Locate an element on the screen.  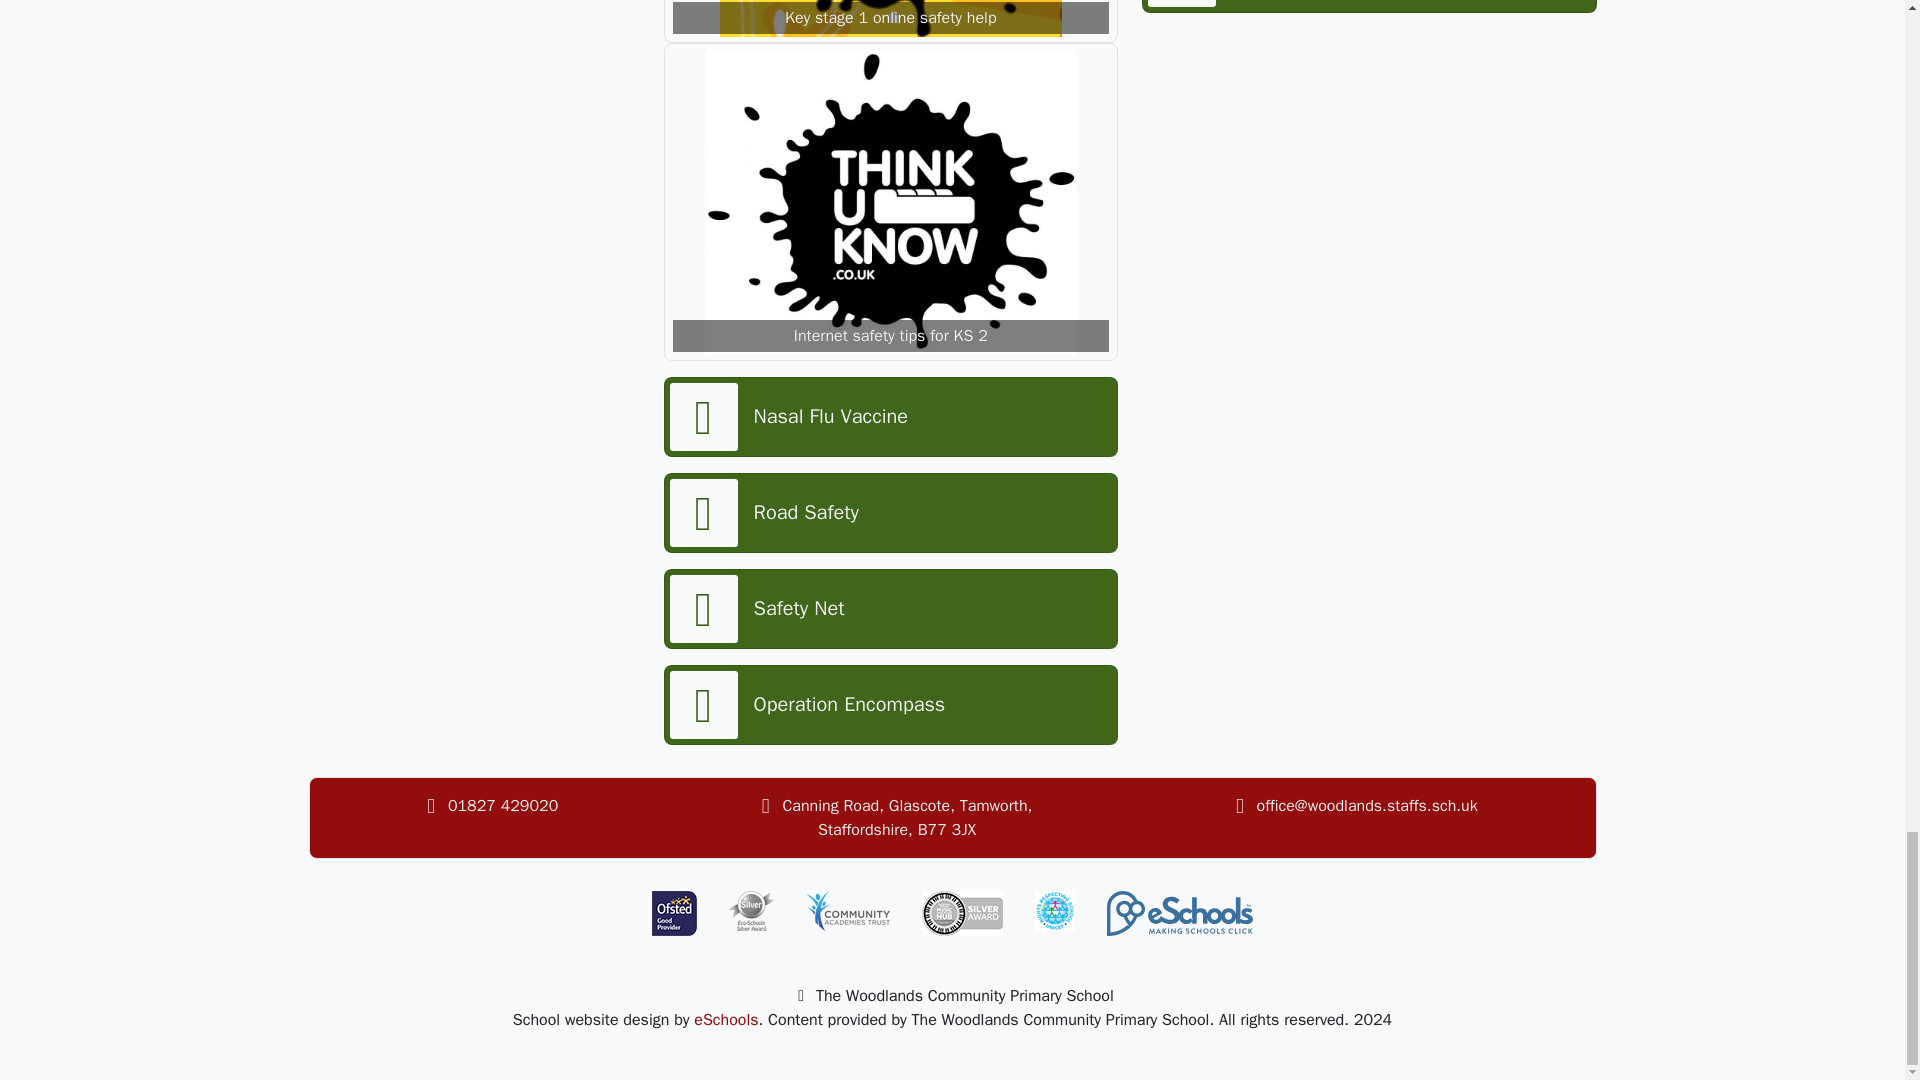
Eco-Schools Silver Award is located at coordinates (751, 910).